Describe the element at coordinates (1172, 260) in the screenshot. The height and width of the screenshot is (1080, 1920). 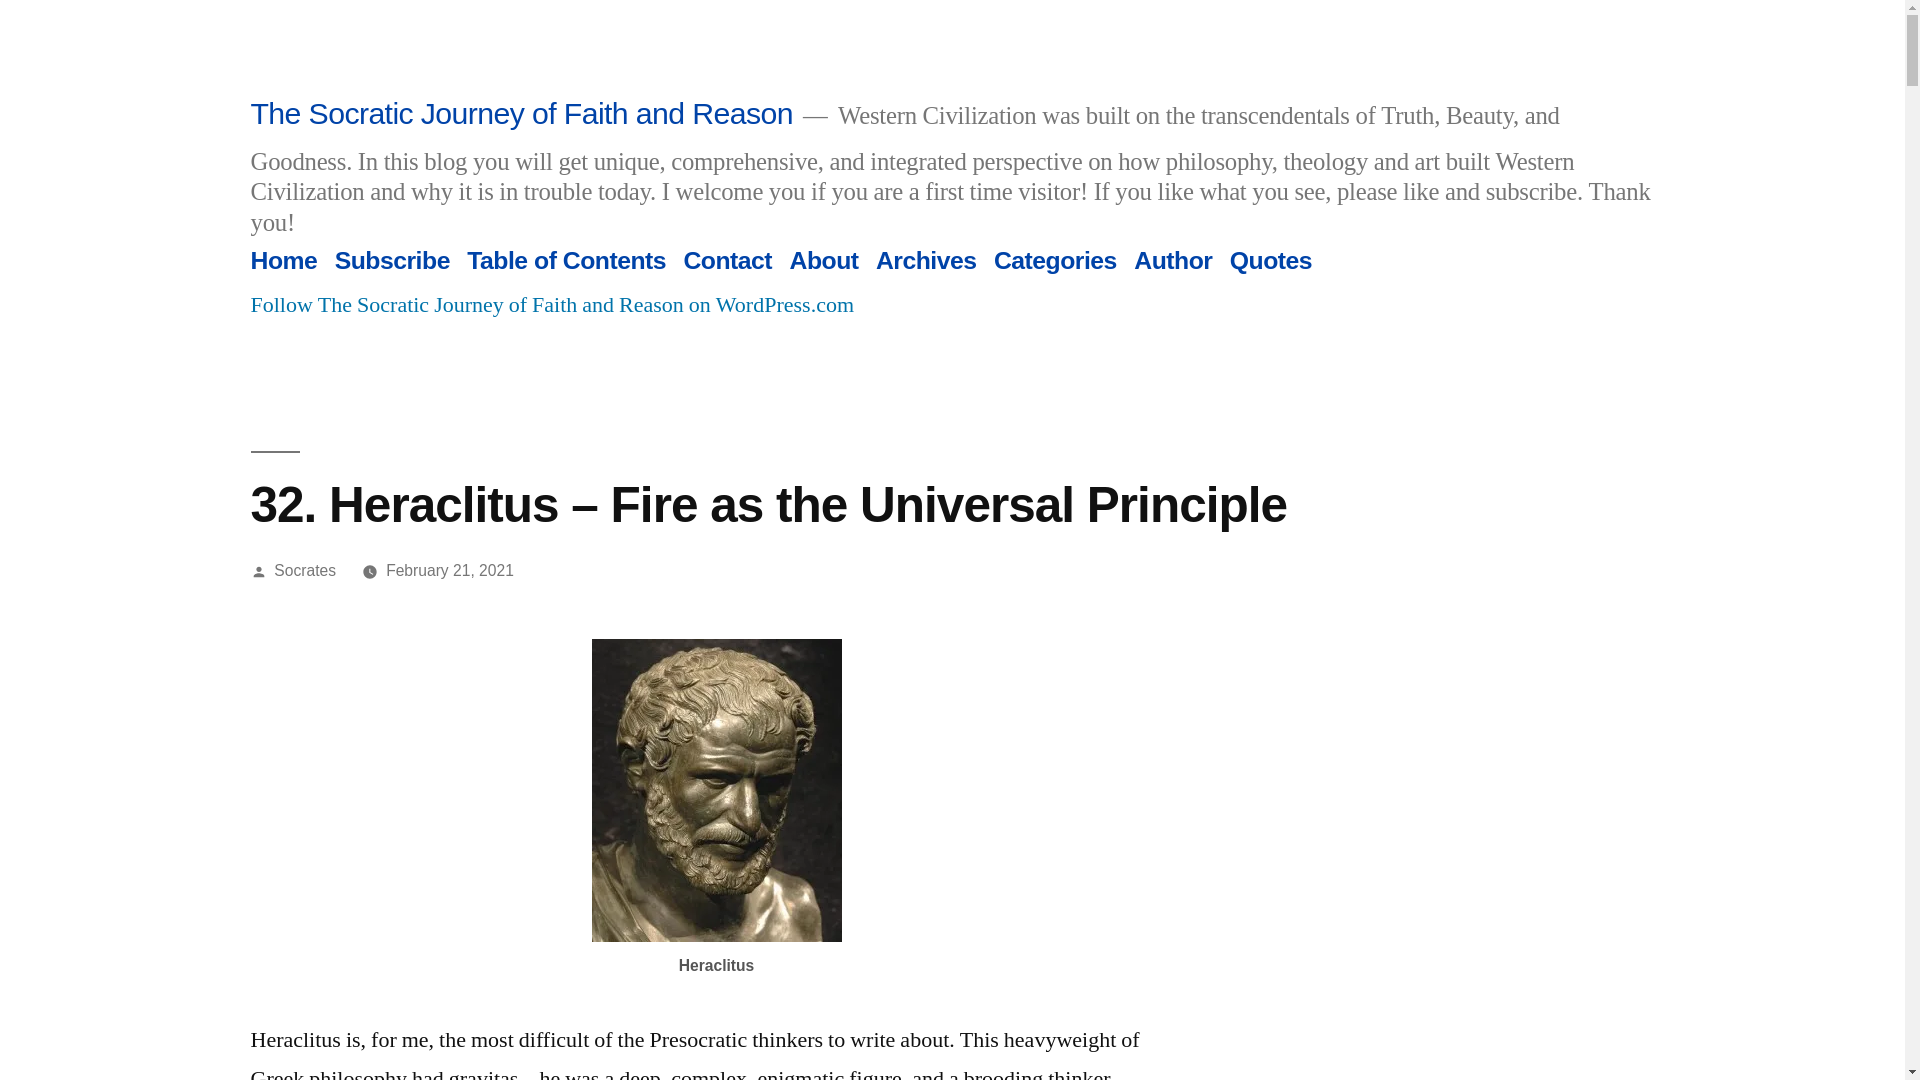
I see `Author` at that location.